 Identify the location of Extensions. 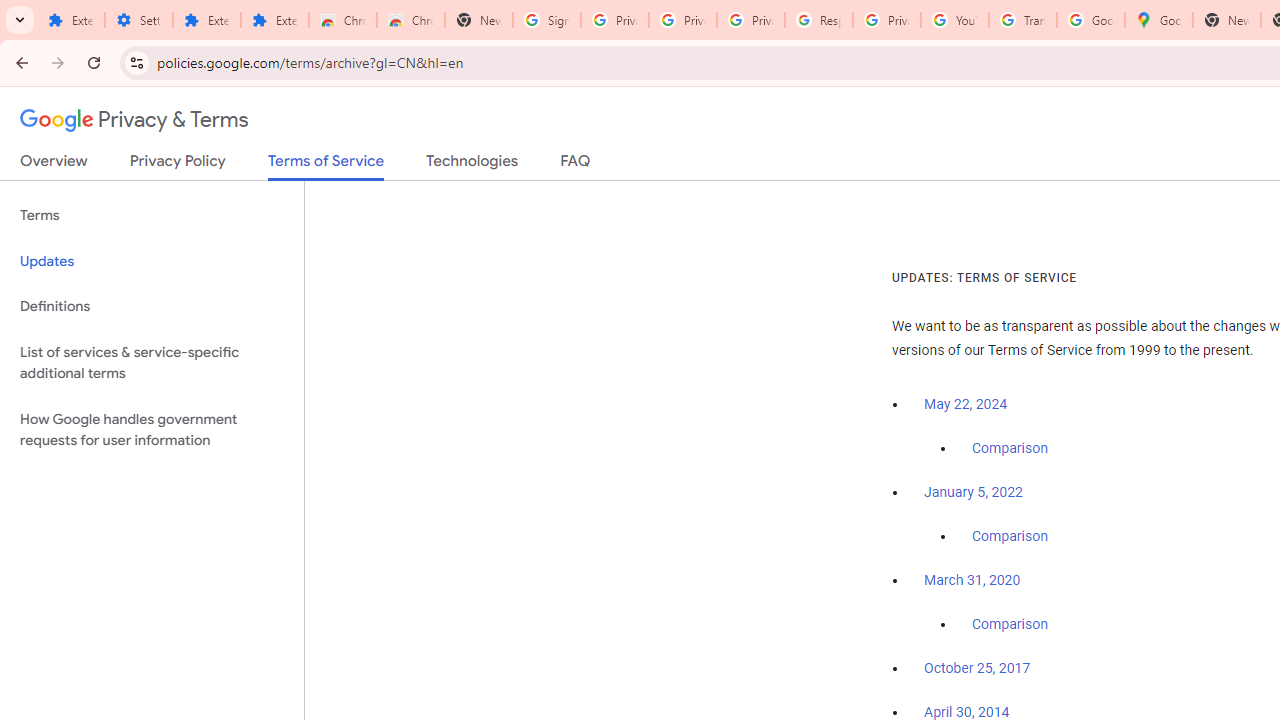
(274, 20).